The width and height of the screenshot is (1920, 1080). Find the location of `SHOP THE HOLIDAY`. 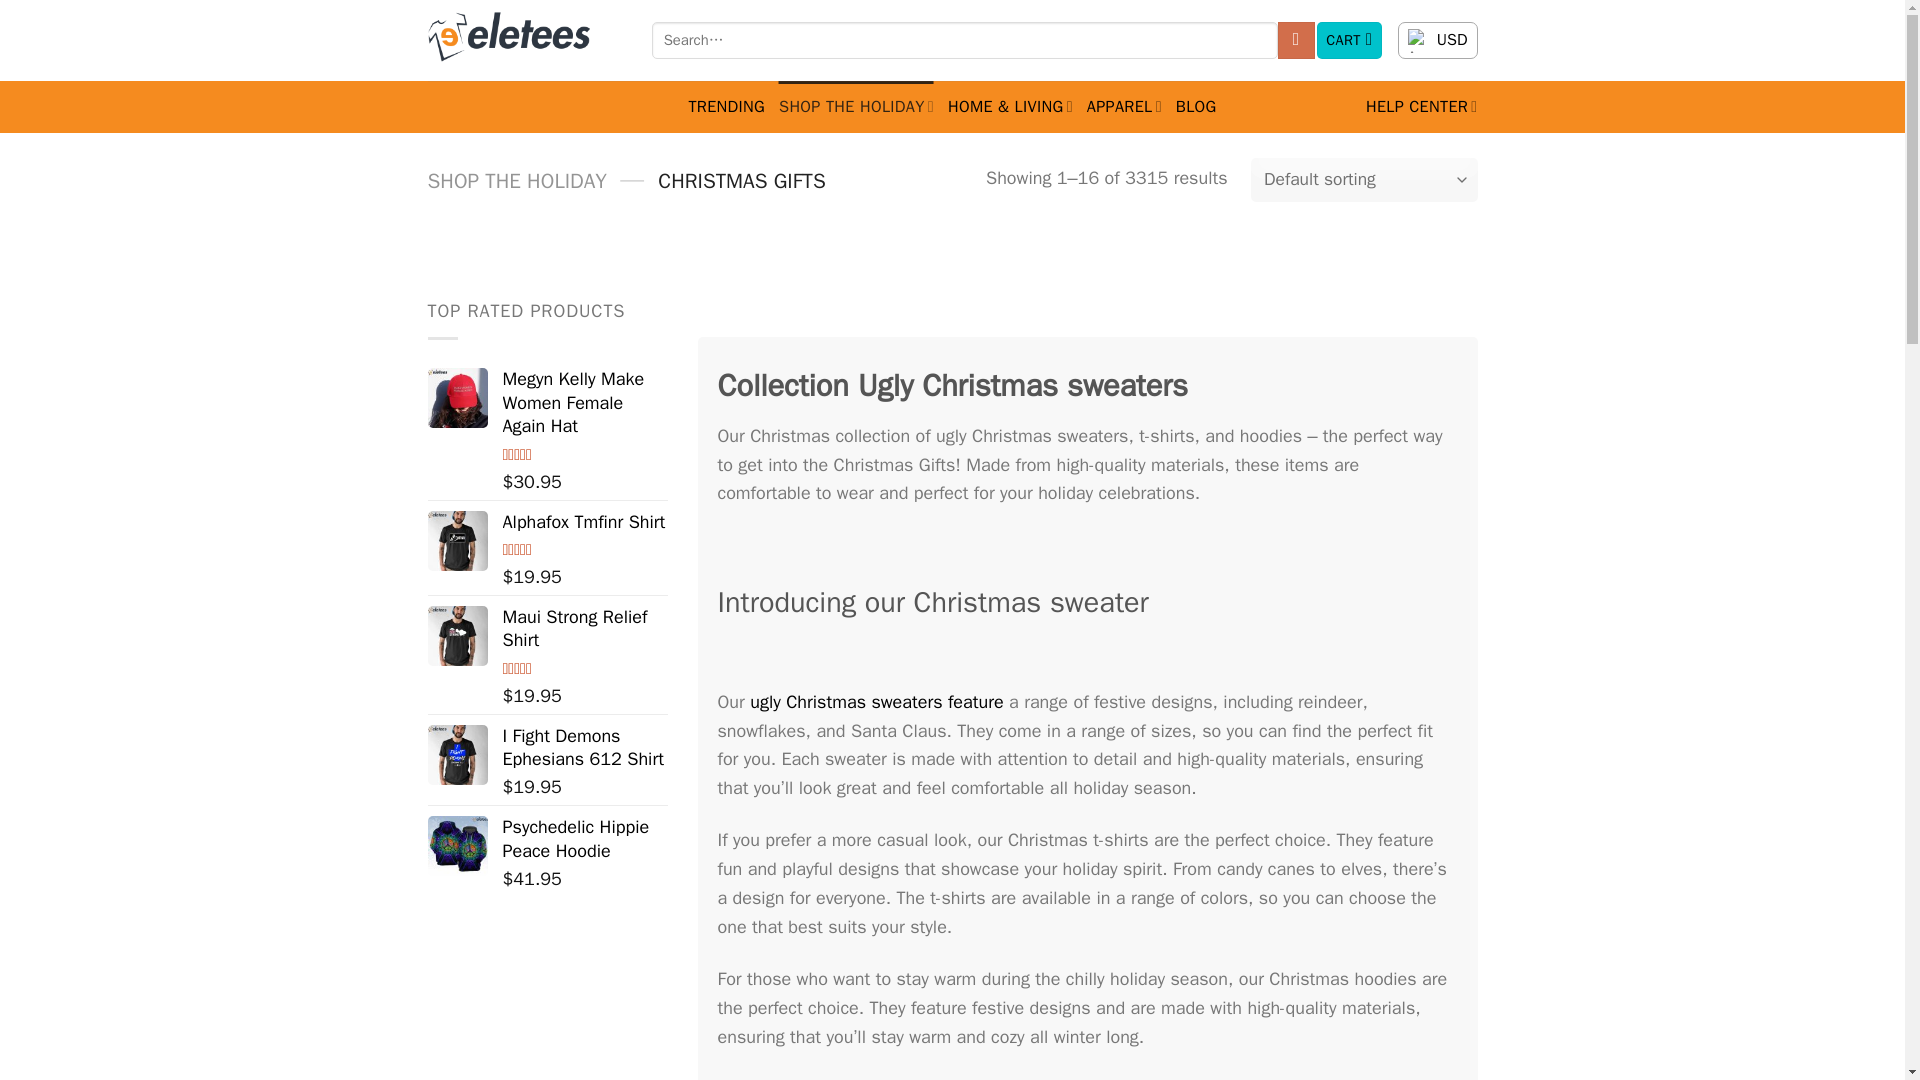

SHOP THE HOLIDAY is located at coordinates (856, 106).